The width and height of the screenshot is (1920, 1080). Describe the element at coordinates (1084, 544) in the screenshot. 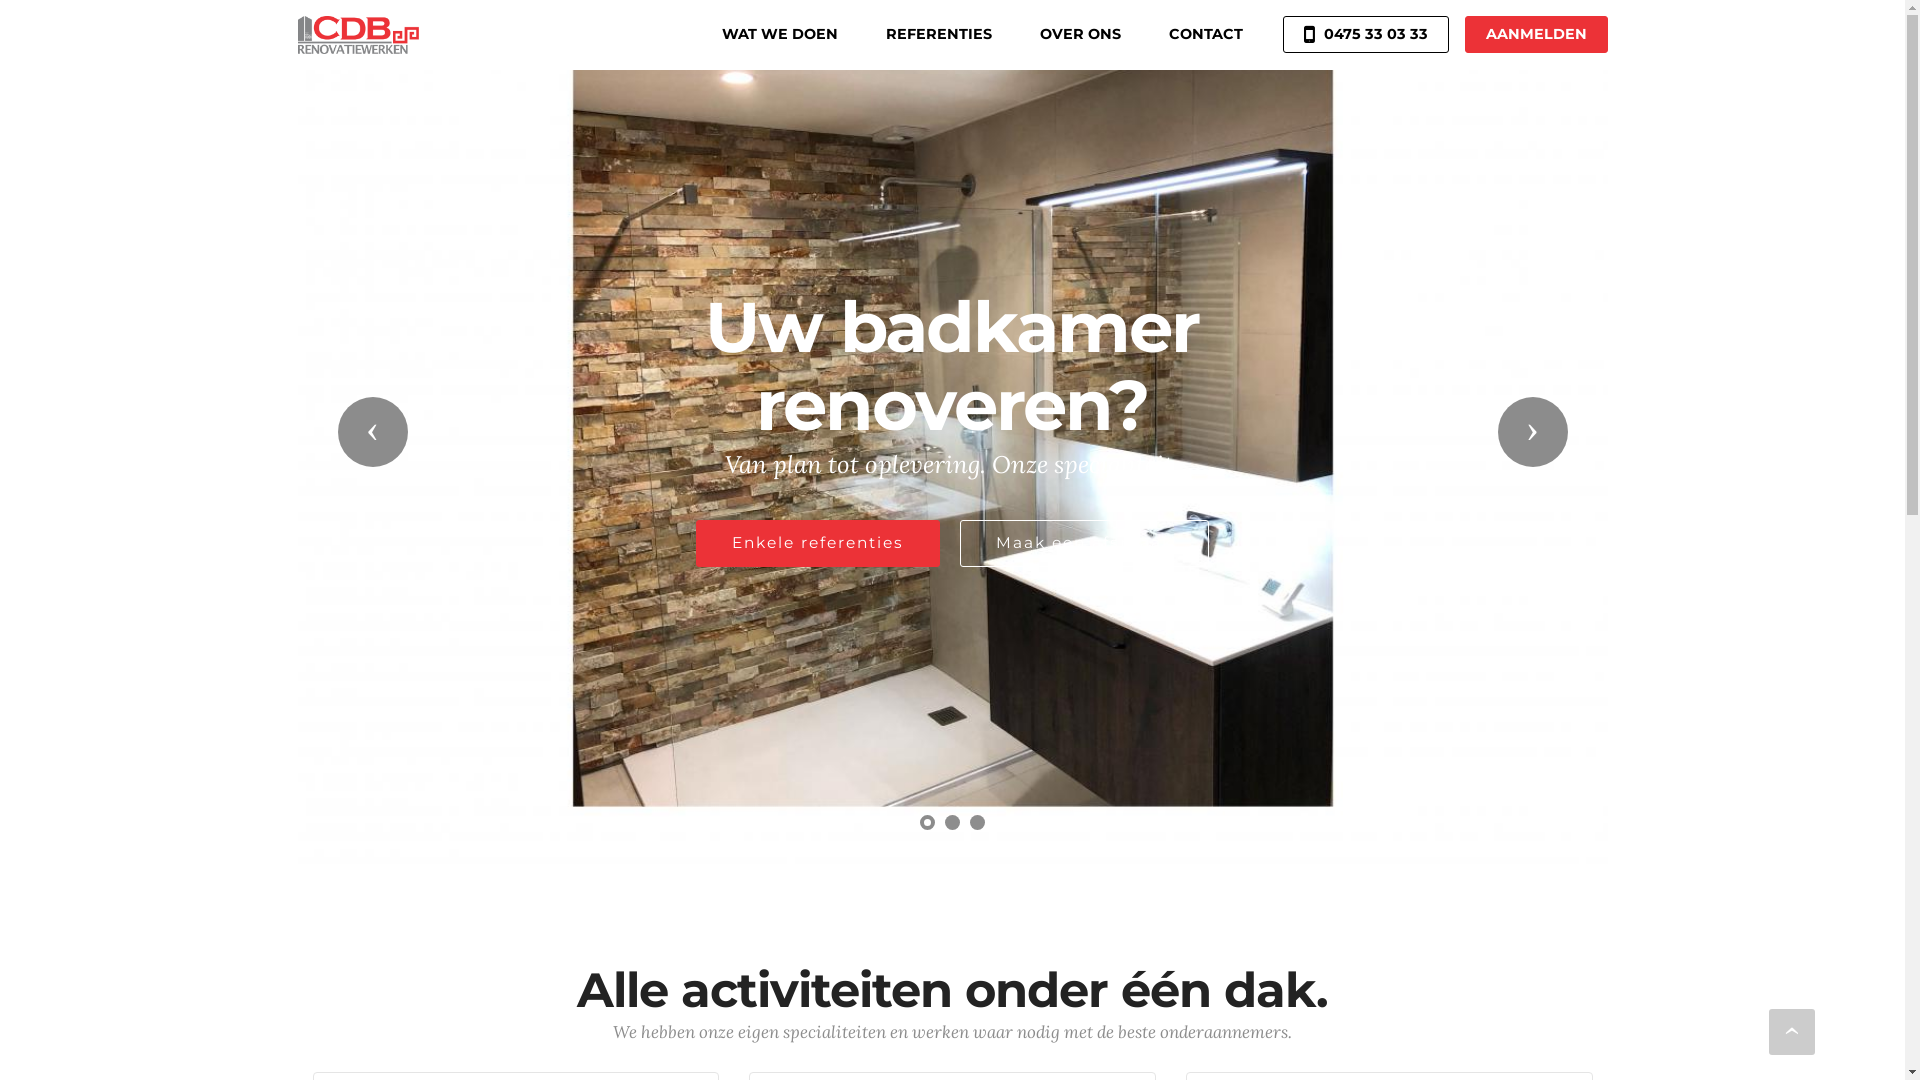

I see `Maak een afspraak` at that location.